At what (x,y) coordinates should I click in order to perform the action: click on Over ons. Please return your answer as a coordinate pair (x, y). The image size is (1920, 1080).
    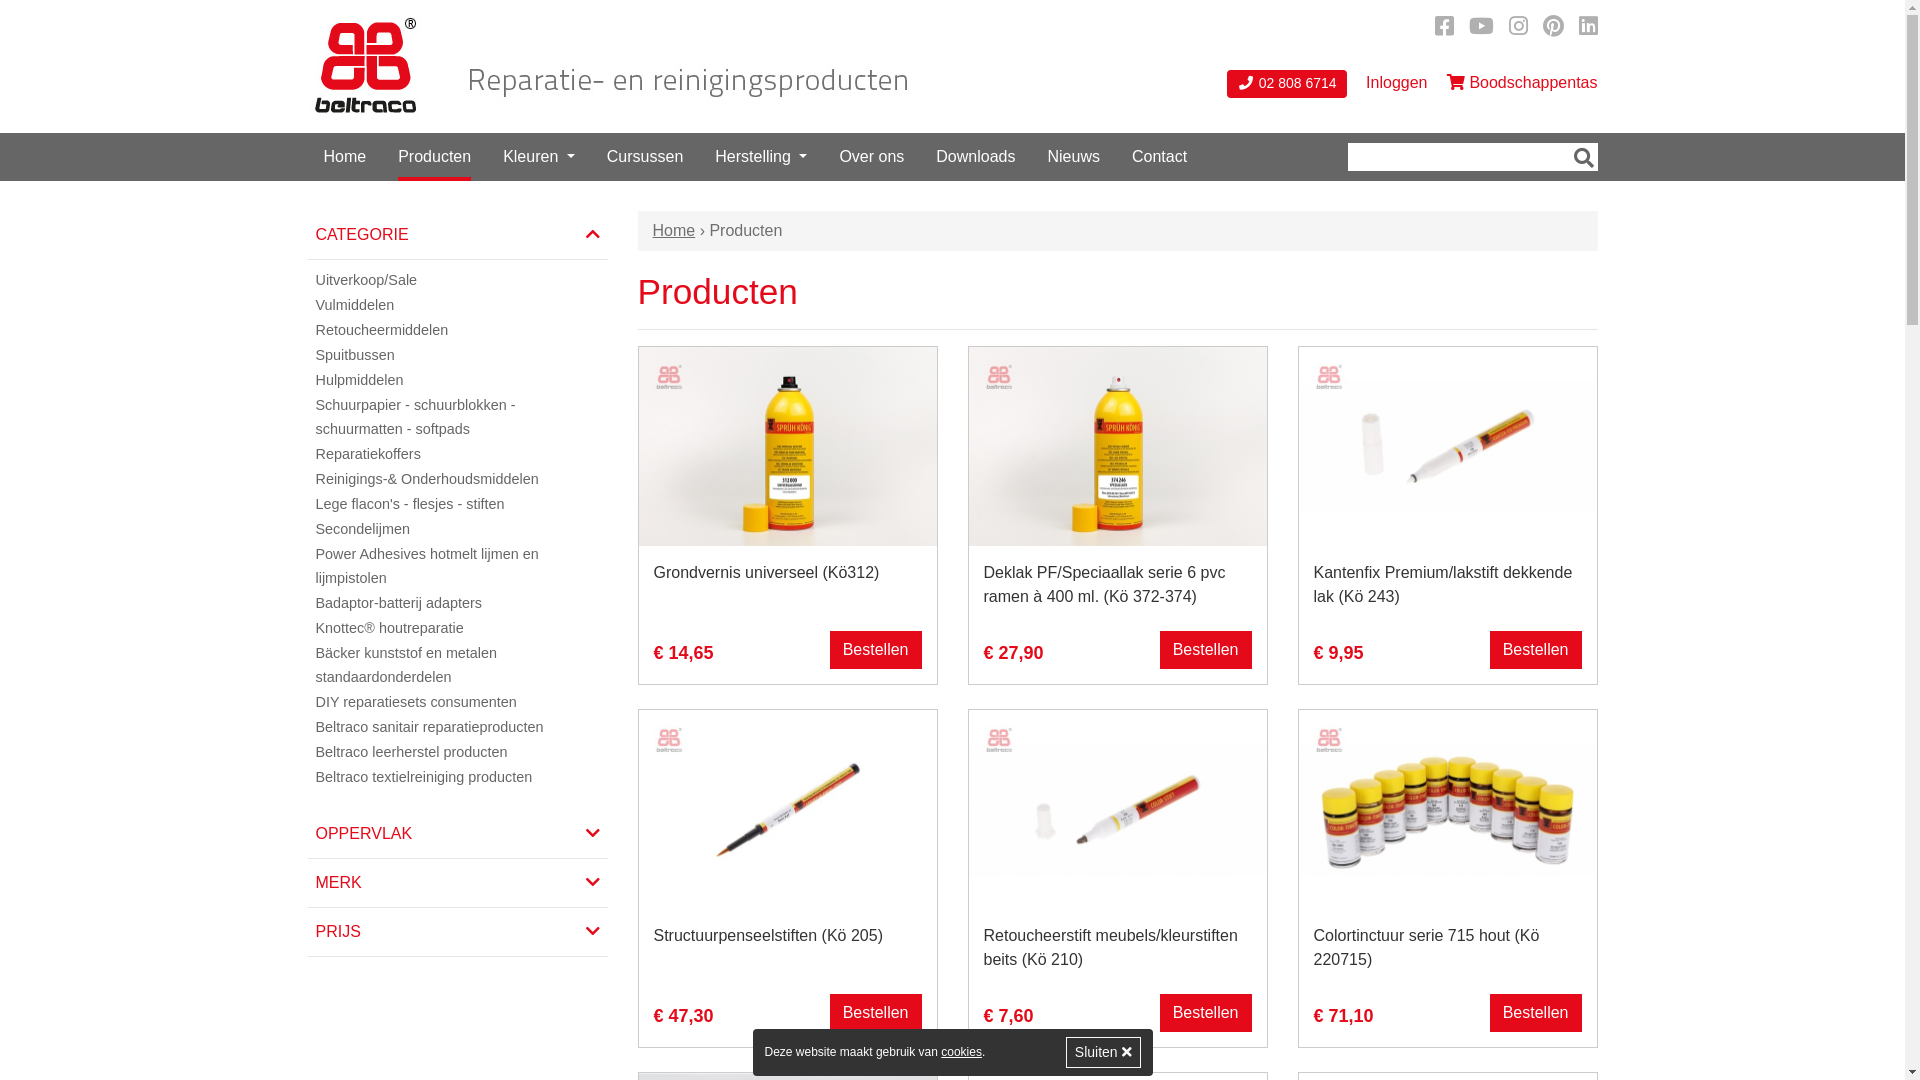
    Looking at the image, I should click on (872, 157).